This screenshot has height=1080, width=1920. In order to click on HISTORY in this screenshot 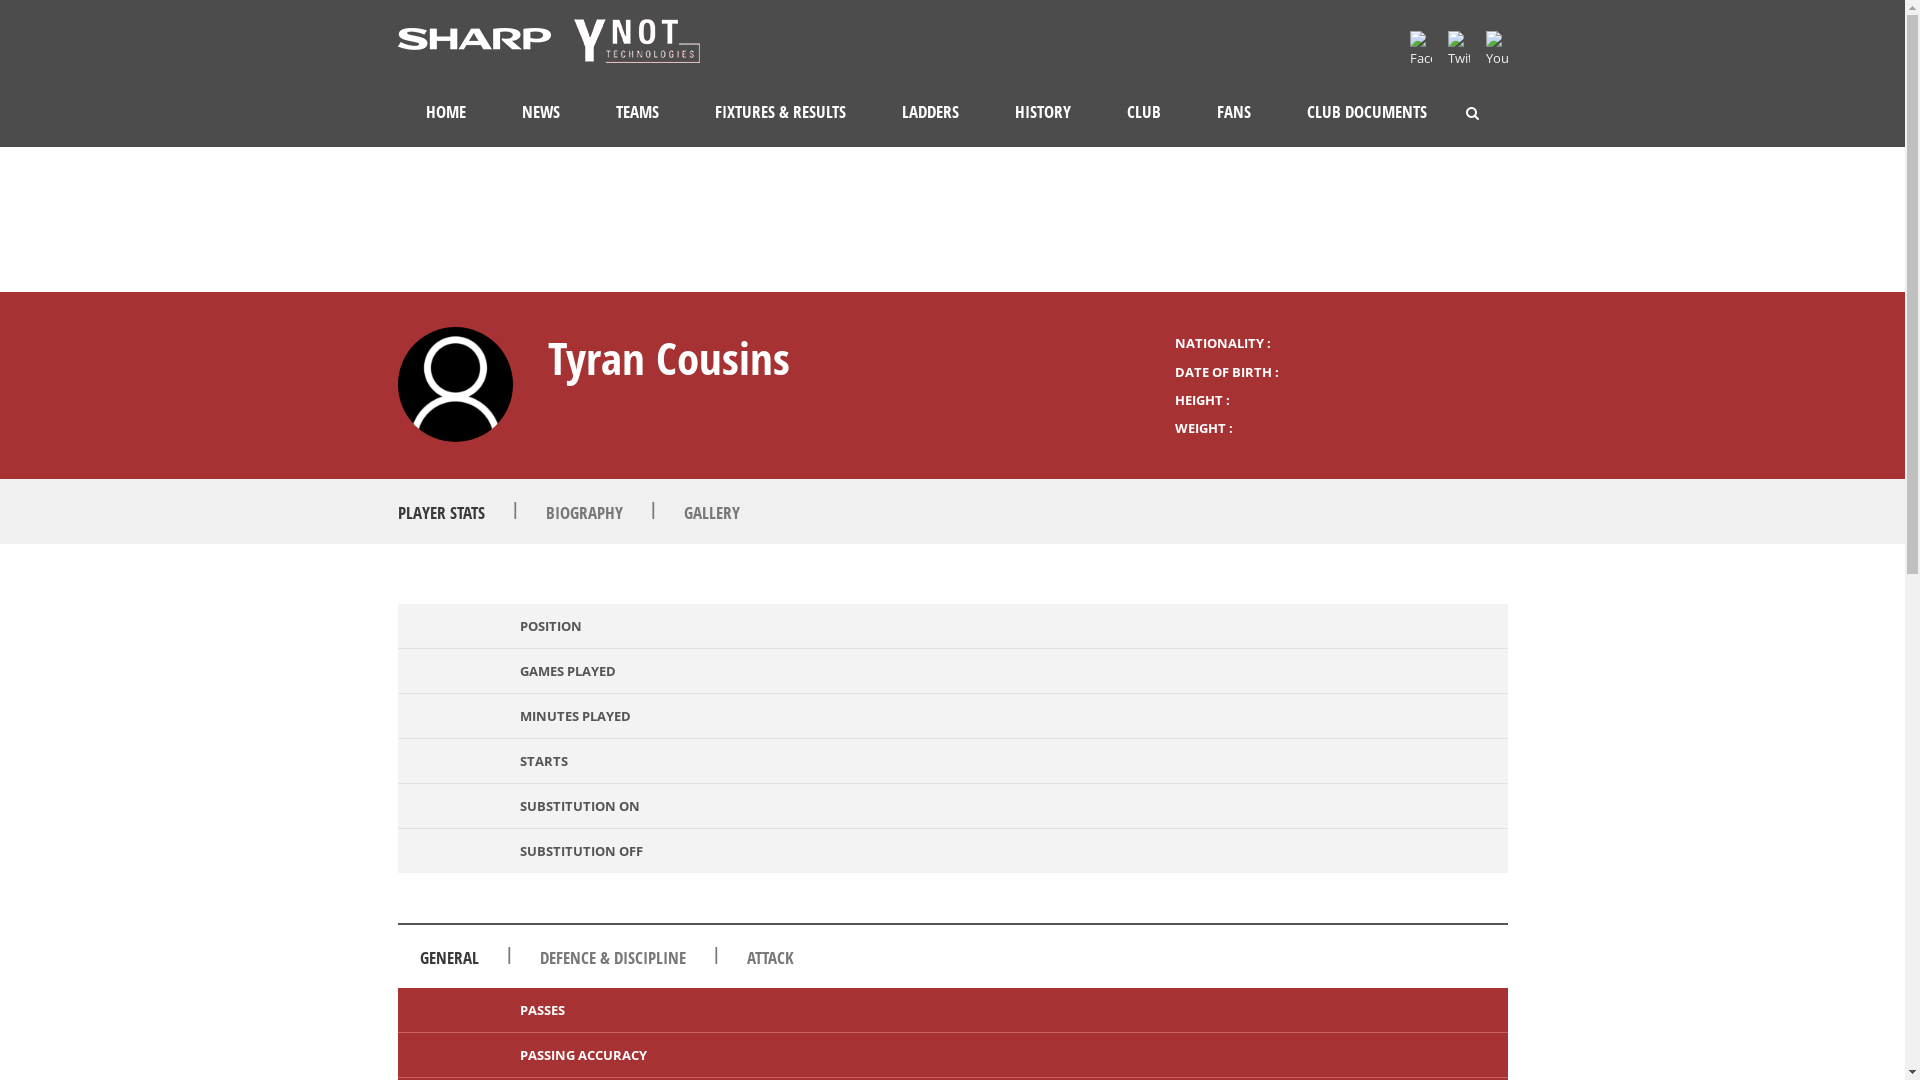, I will do `click(1042, 112)`.